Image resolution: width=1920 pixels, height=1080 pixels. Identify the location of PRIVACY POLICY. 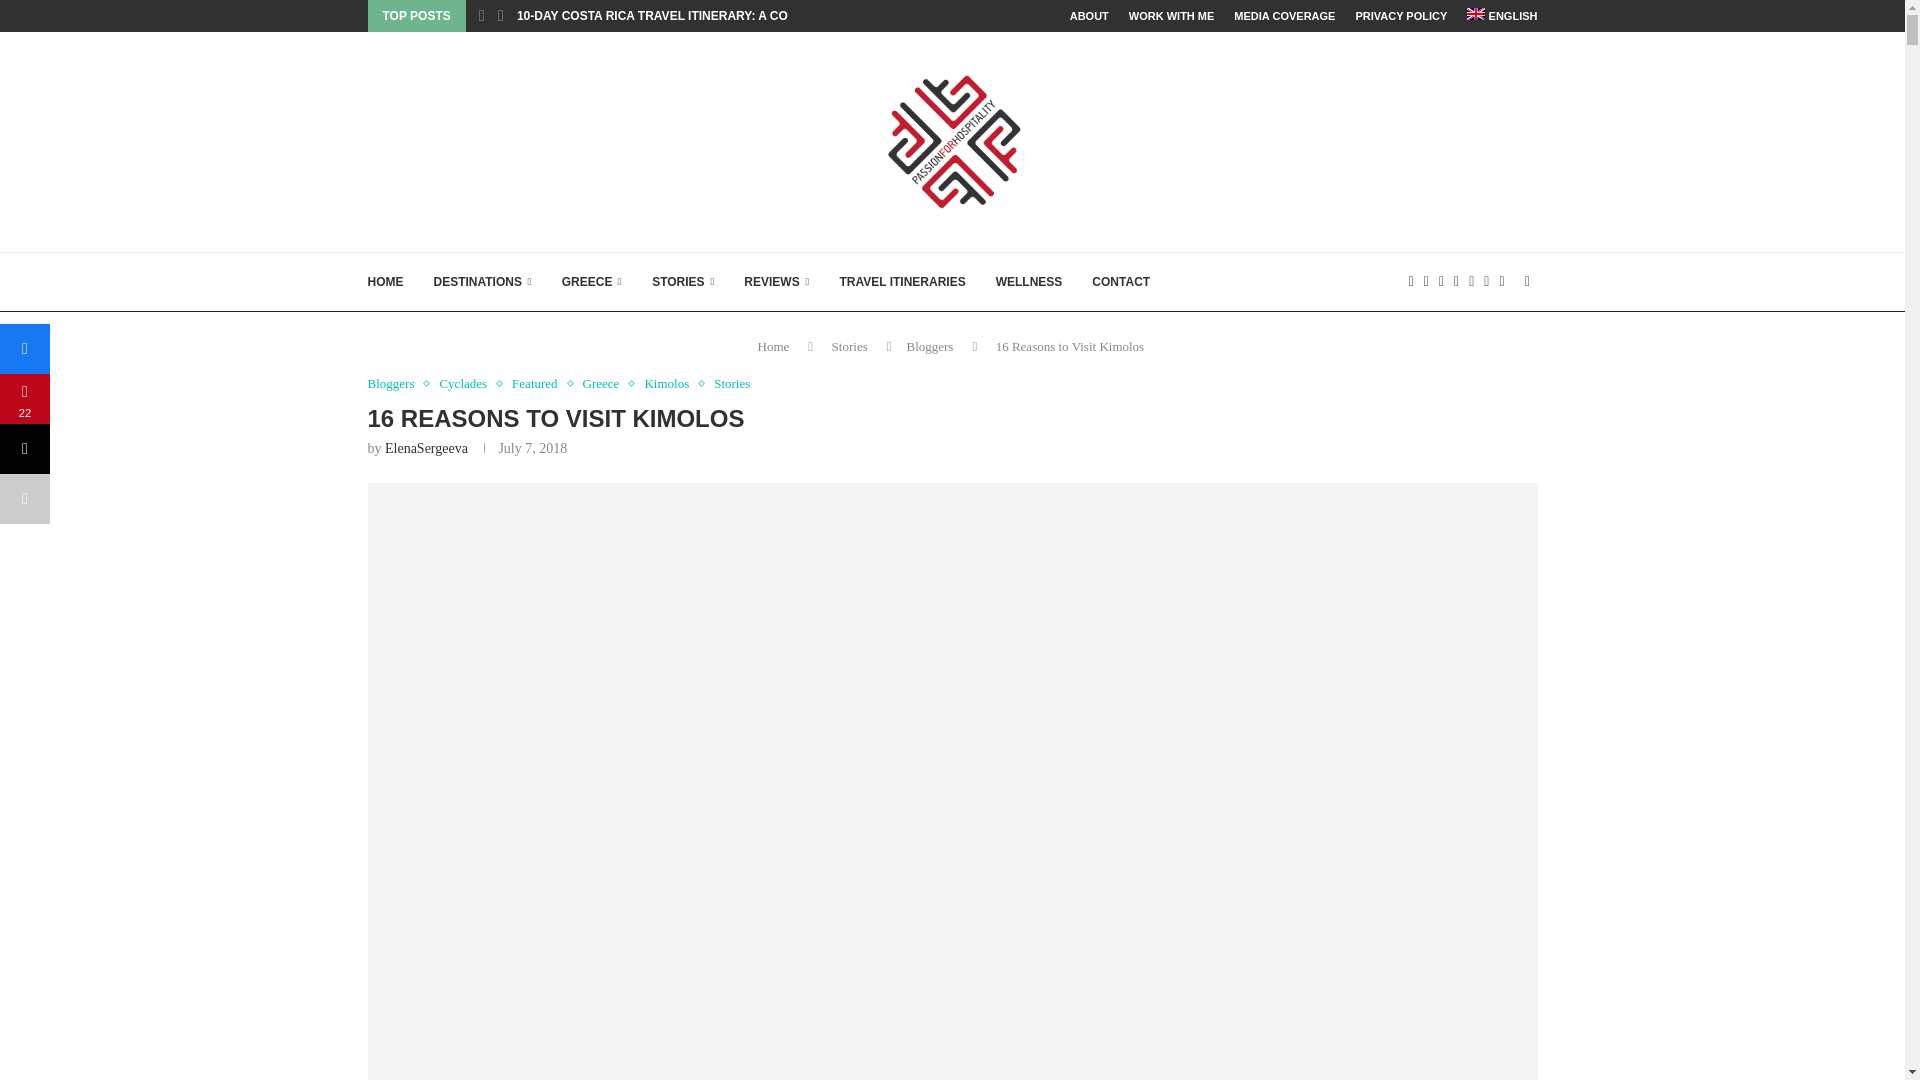
(1401, 16).